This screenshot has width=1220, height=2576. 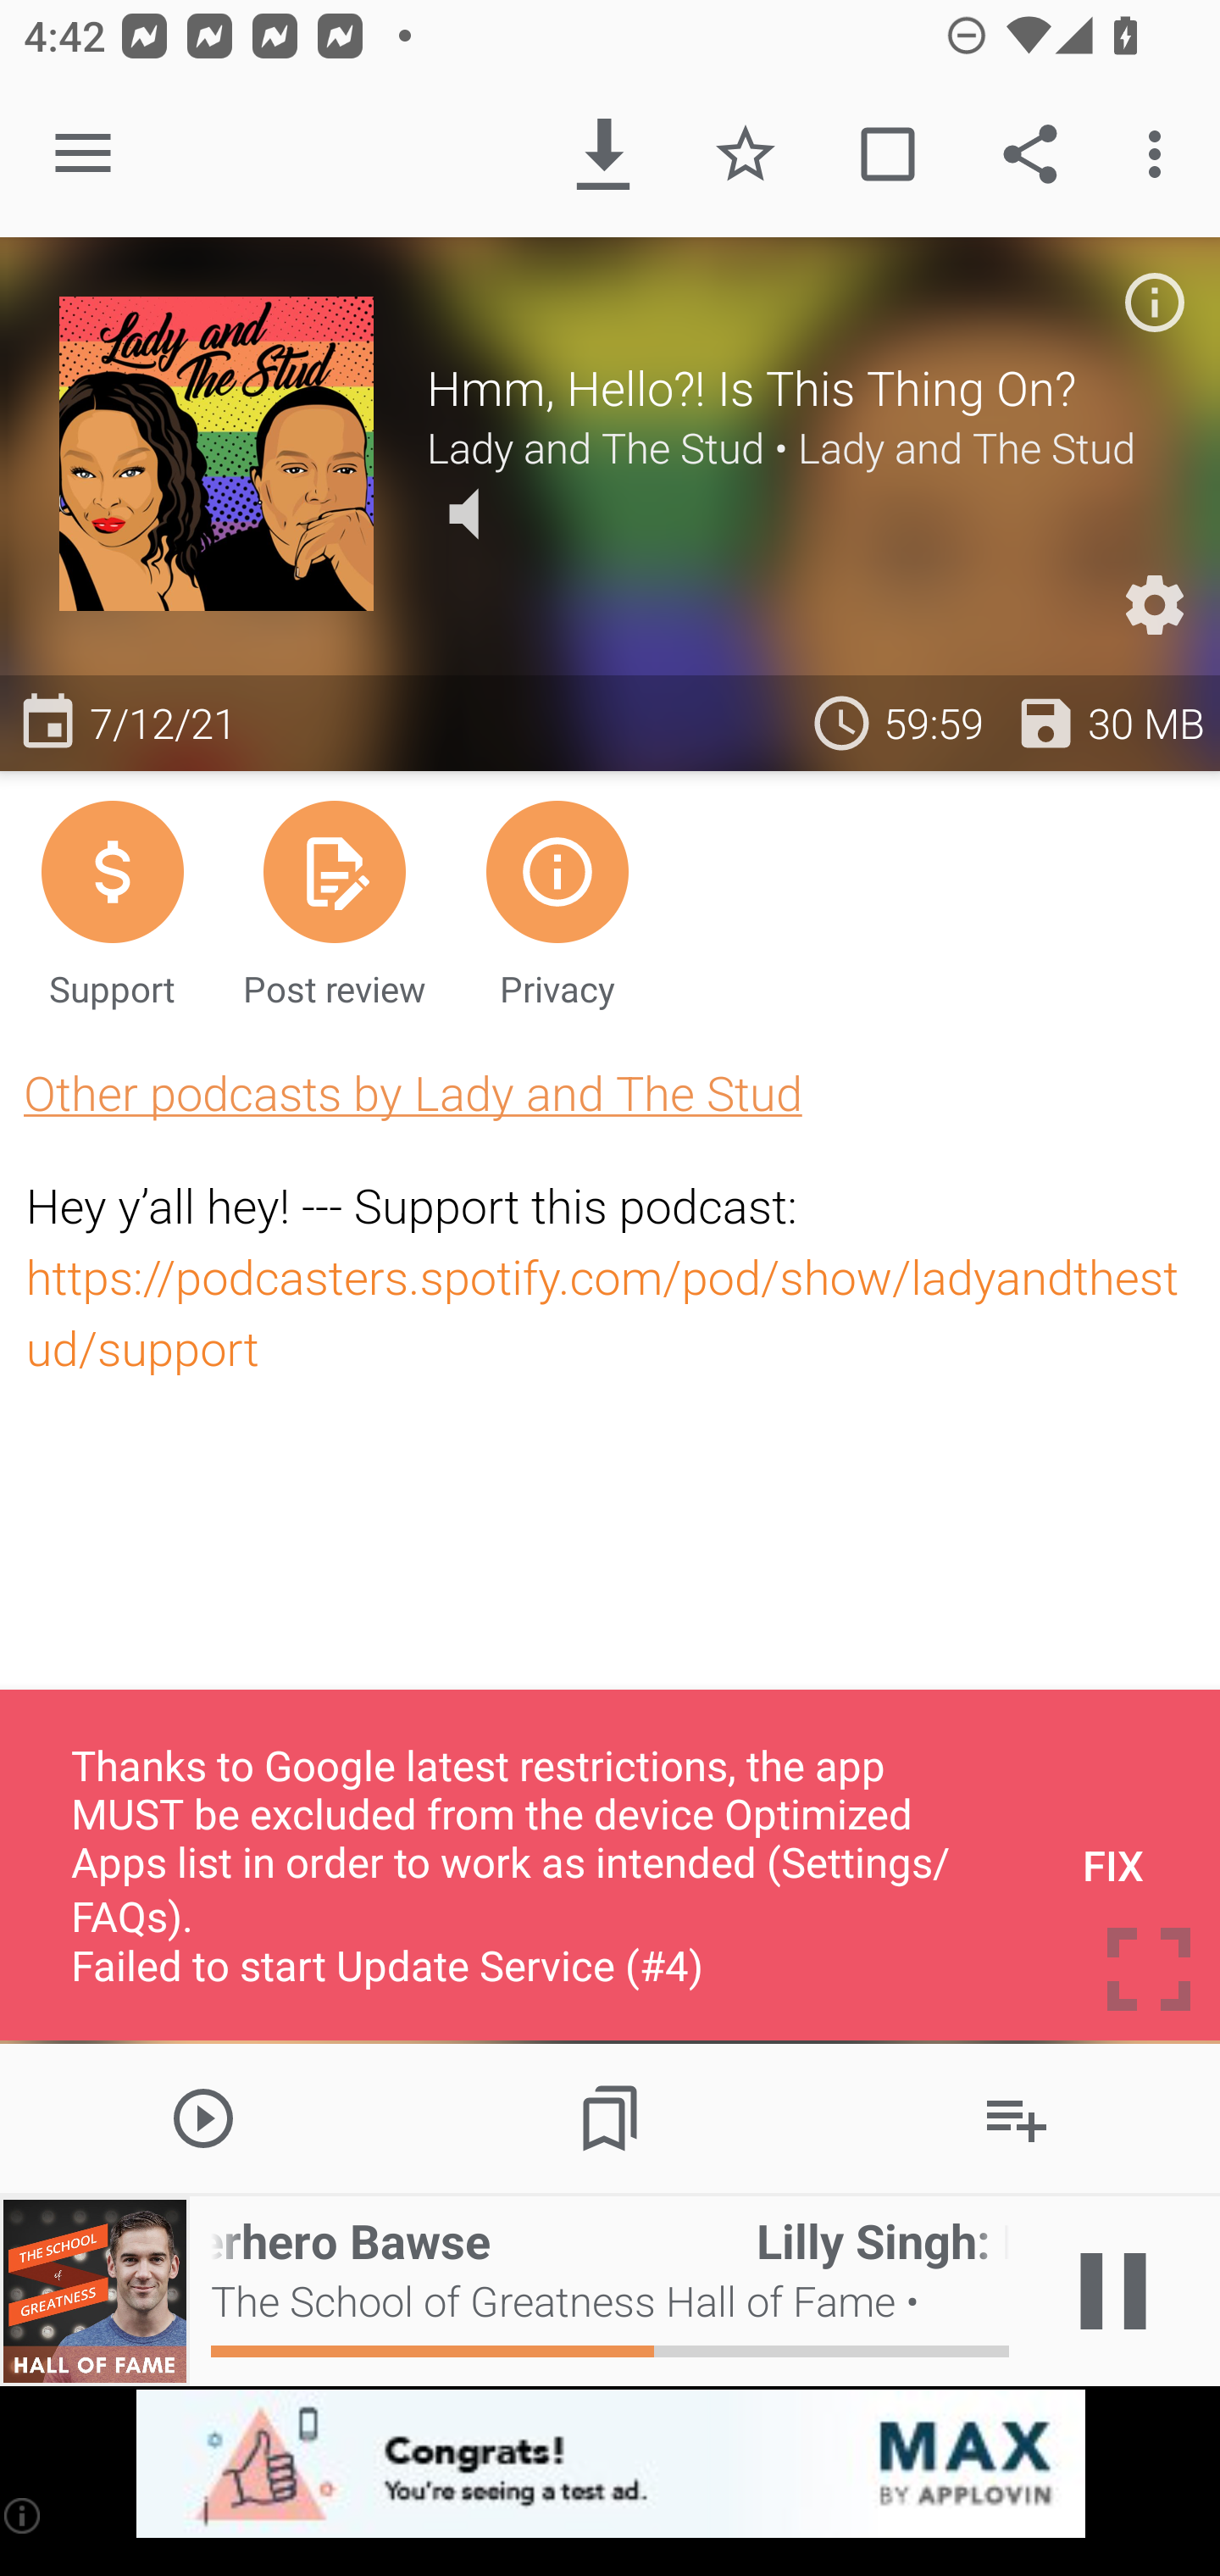 I want to click on (i), so click(x=24, y=2515).